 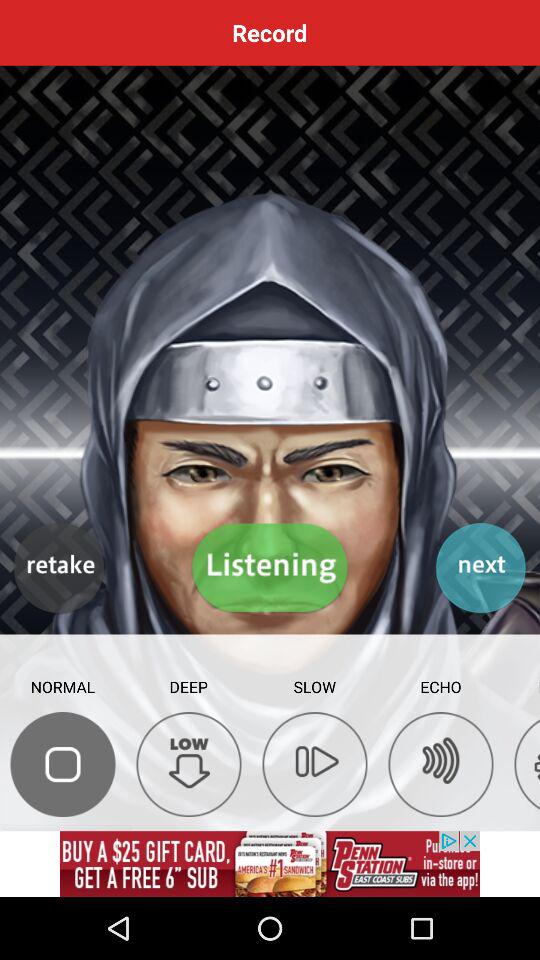 What do you see at coordinates (480, 568) in the screenshot?
I see `next song` at bounding box center [480, 568].